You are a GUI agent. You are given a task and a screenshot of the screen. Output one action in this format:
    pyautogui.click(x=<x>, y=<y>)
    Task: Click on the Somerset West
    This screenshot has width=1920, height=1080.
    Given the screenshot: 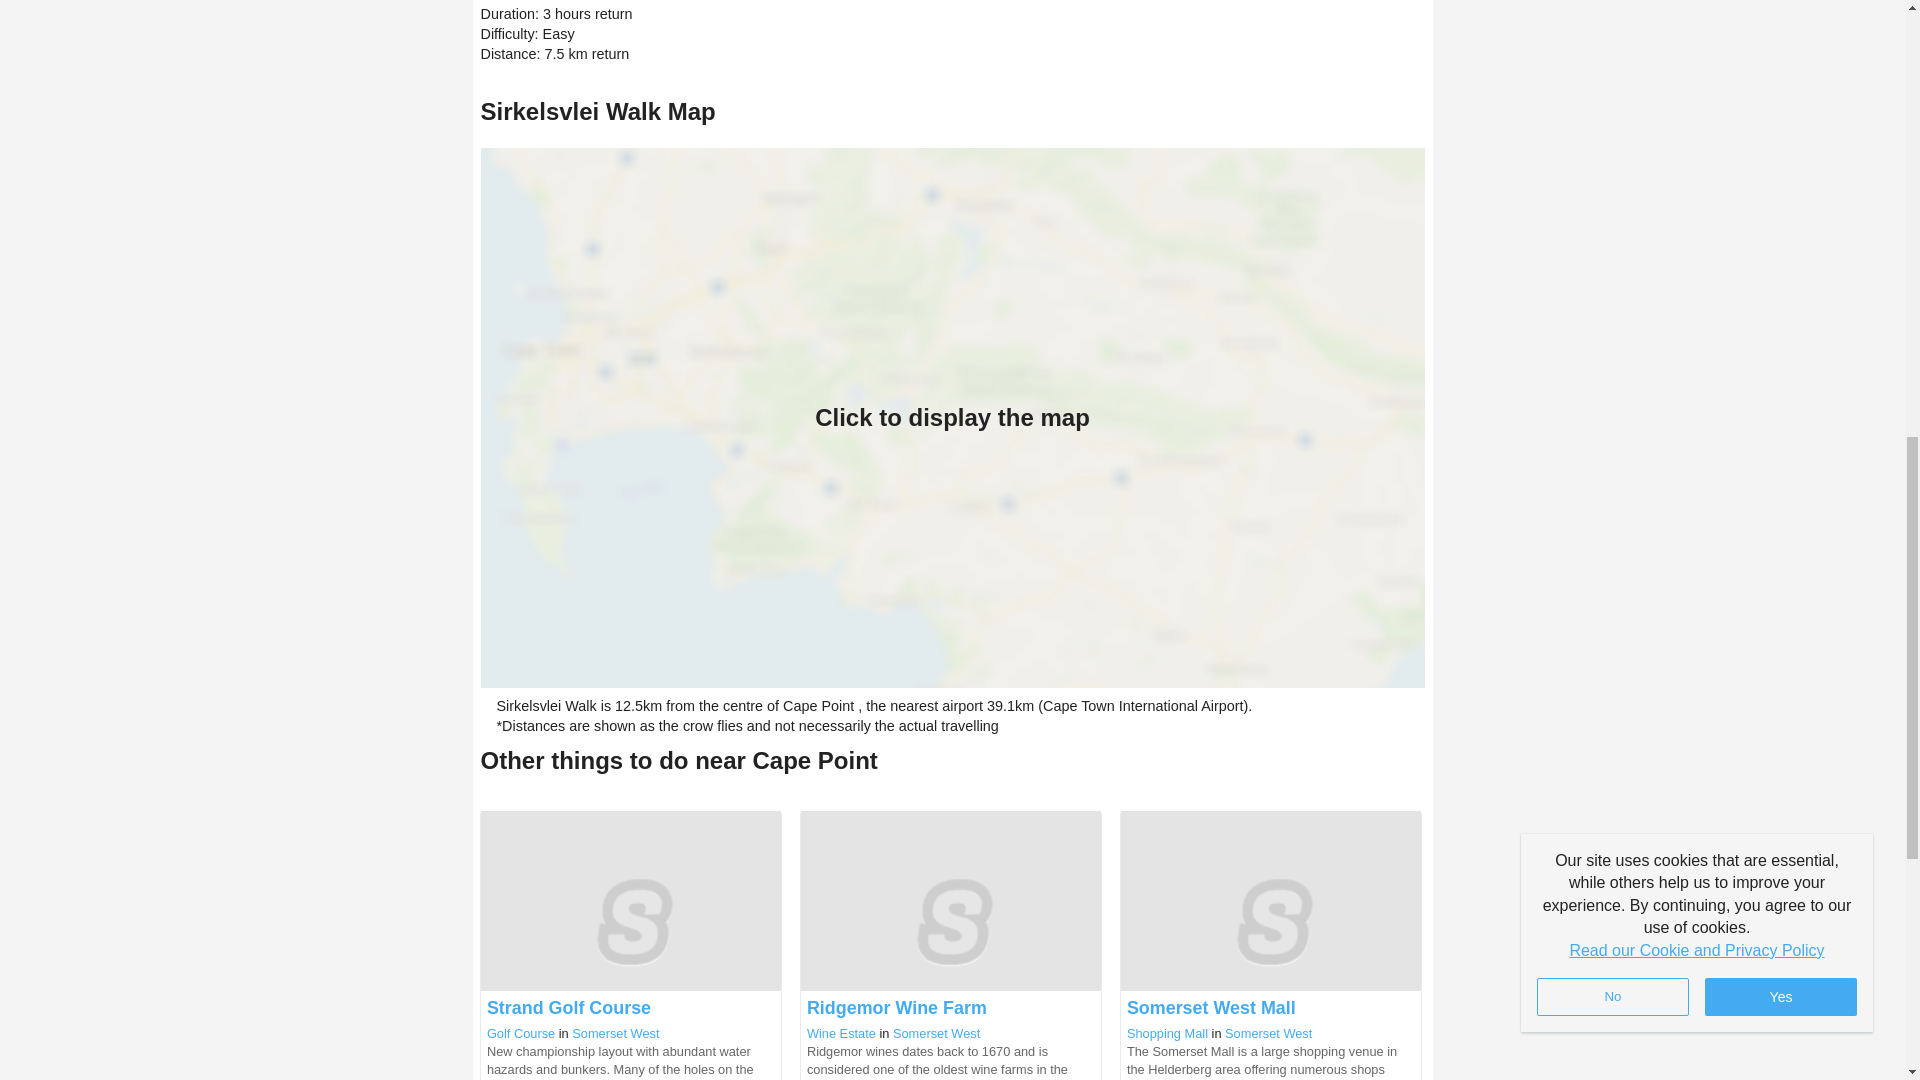 What is the action you would take?
    pyautogui.click(x=936, y=1034)
    